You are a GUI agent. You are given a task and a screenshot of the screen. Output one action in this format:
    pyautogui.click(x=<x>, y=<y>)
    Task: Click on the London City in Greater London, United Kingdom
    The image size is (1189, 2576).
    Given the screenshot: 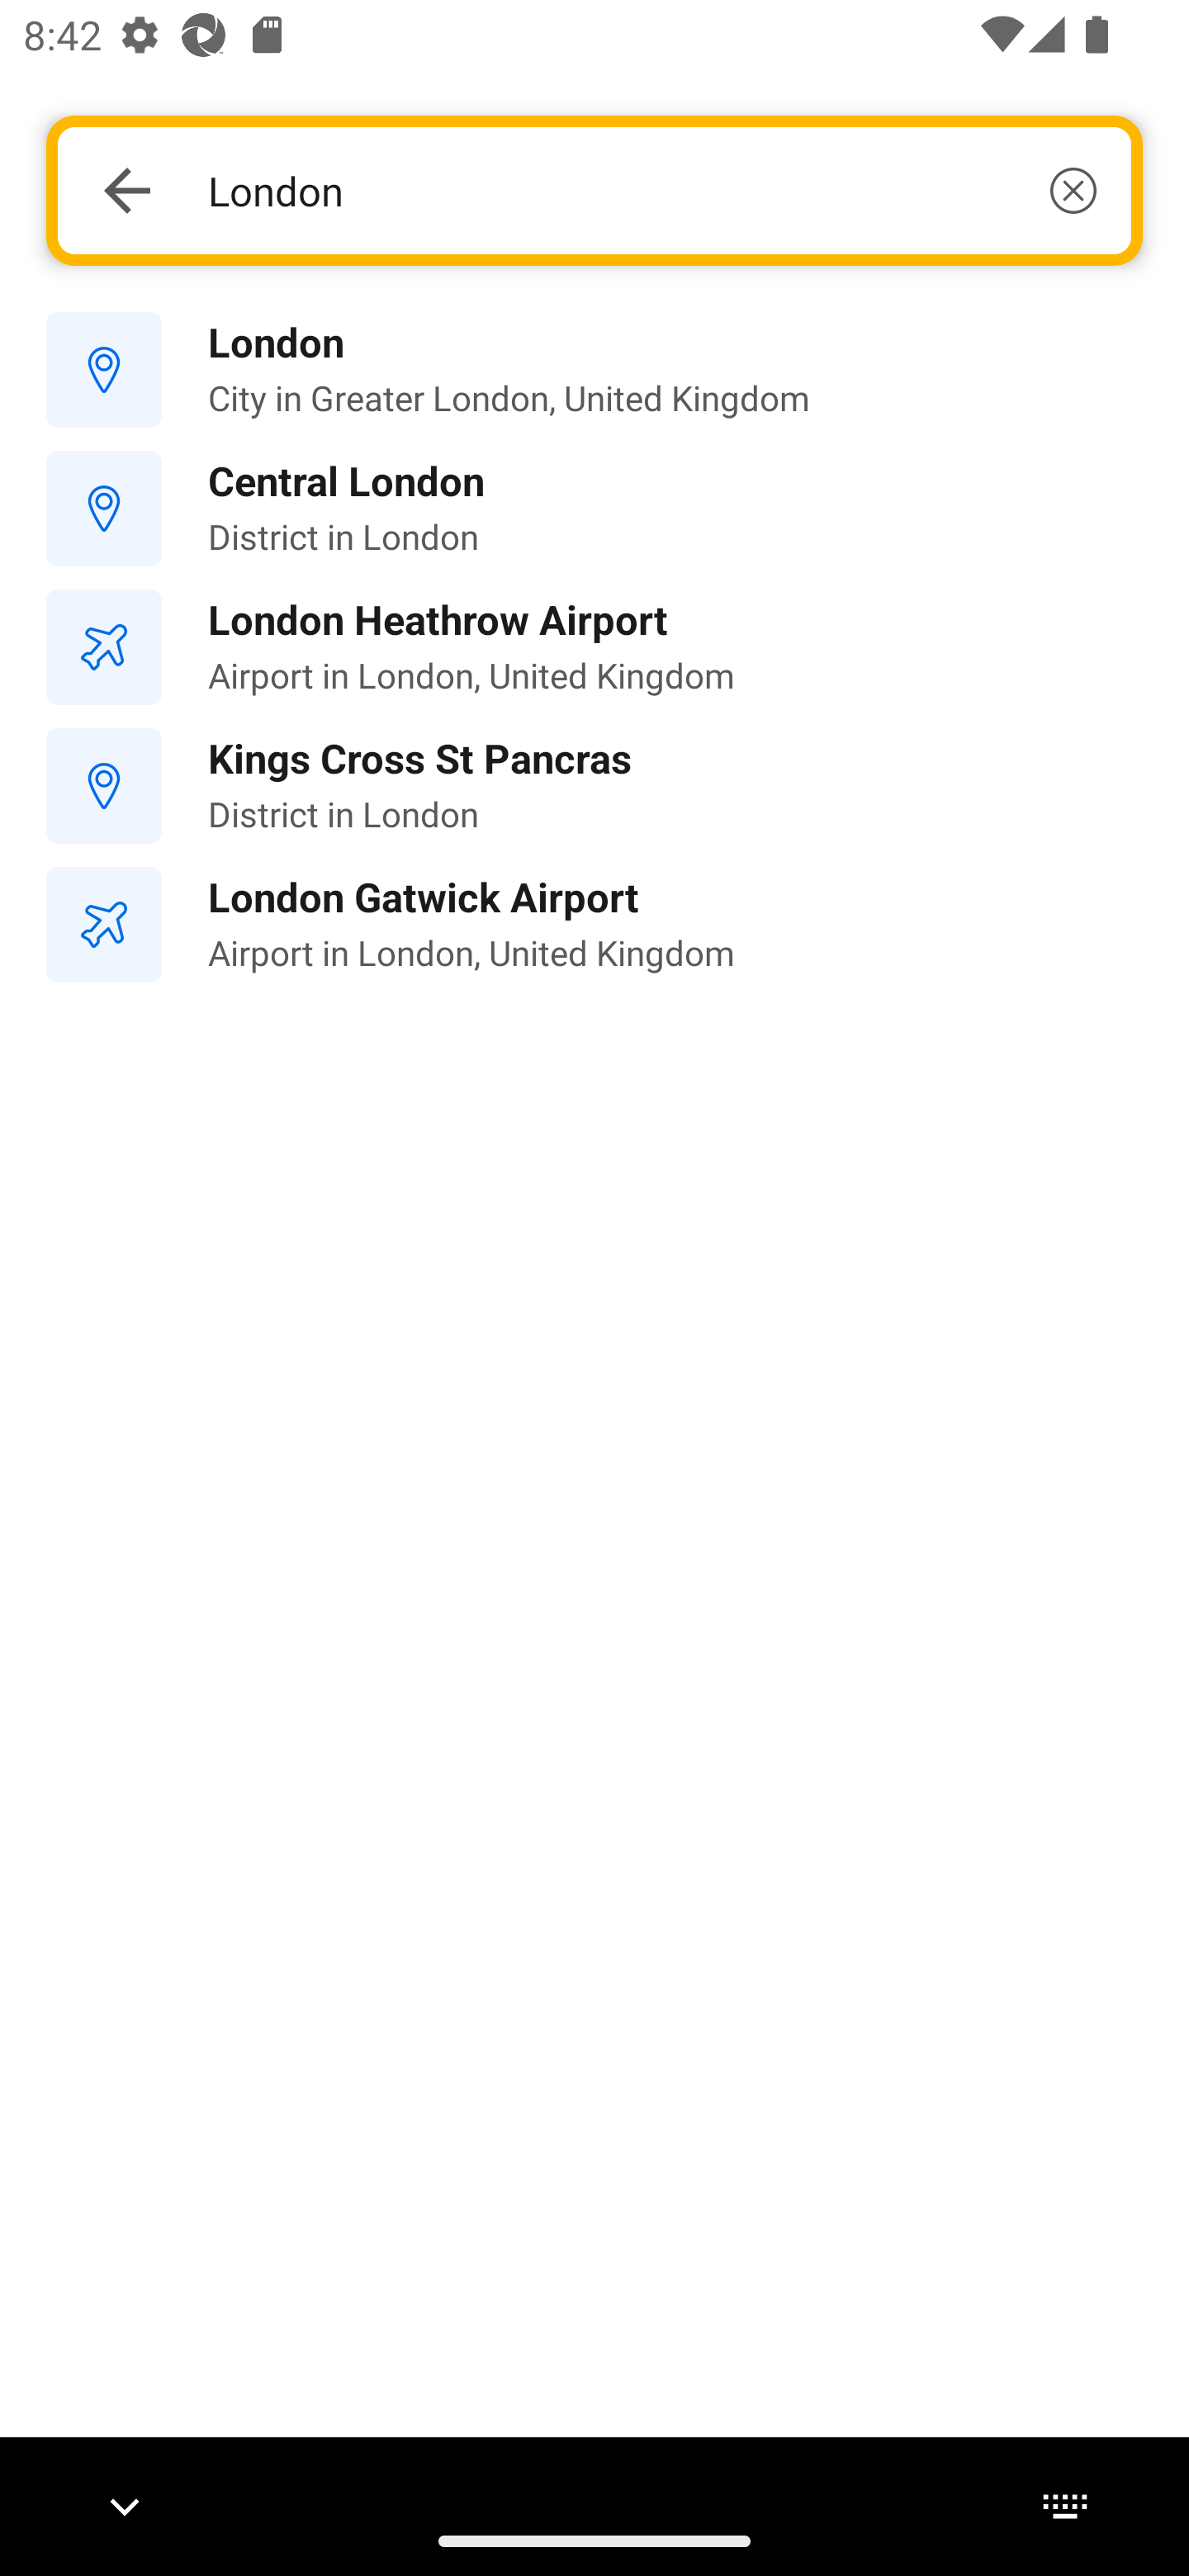 What is the action you would take?
    pyautogui.click(x=594, y=371)
    